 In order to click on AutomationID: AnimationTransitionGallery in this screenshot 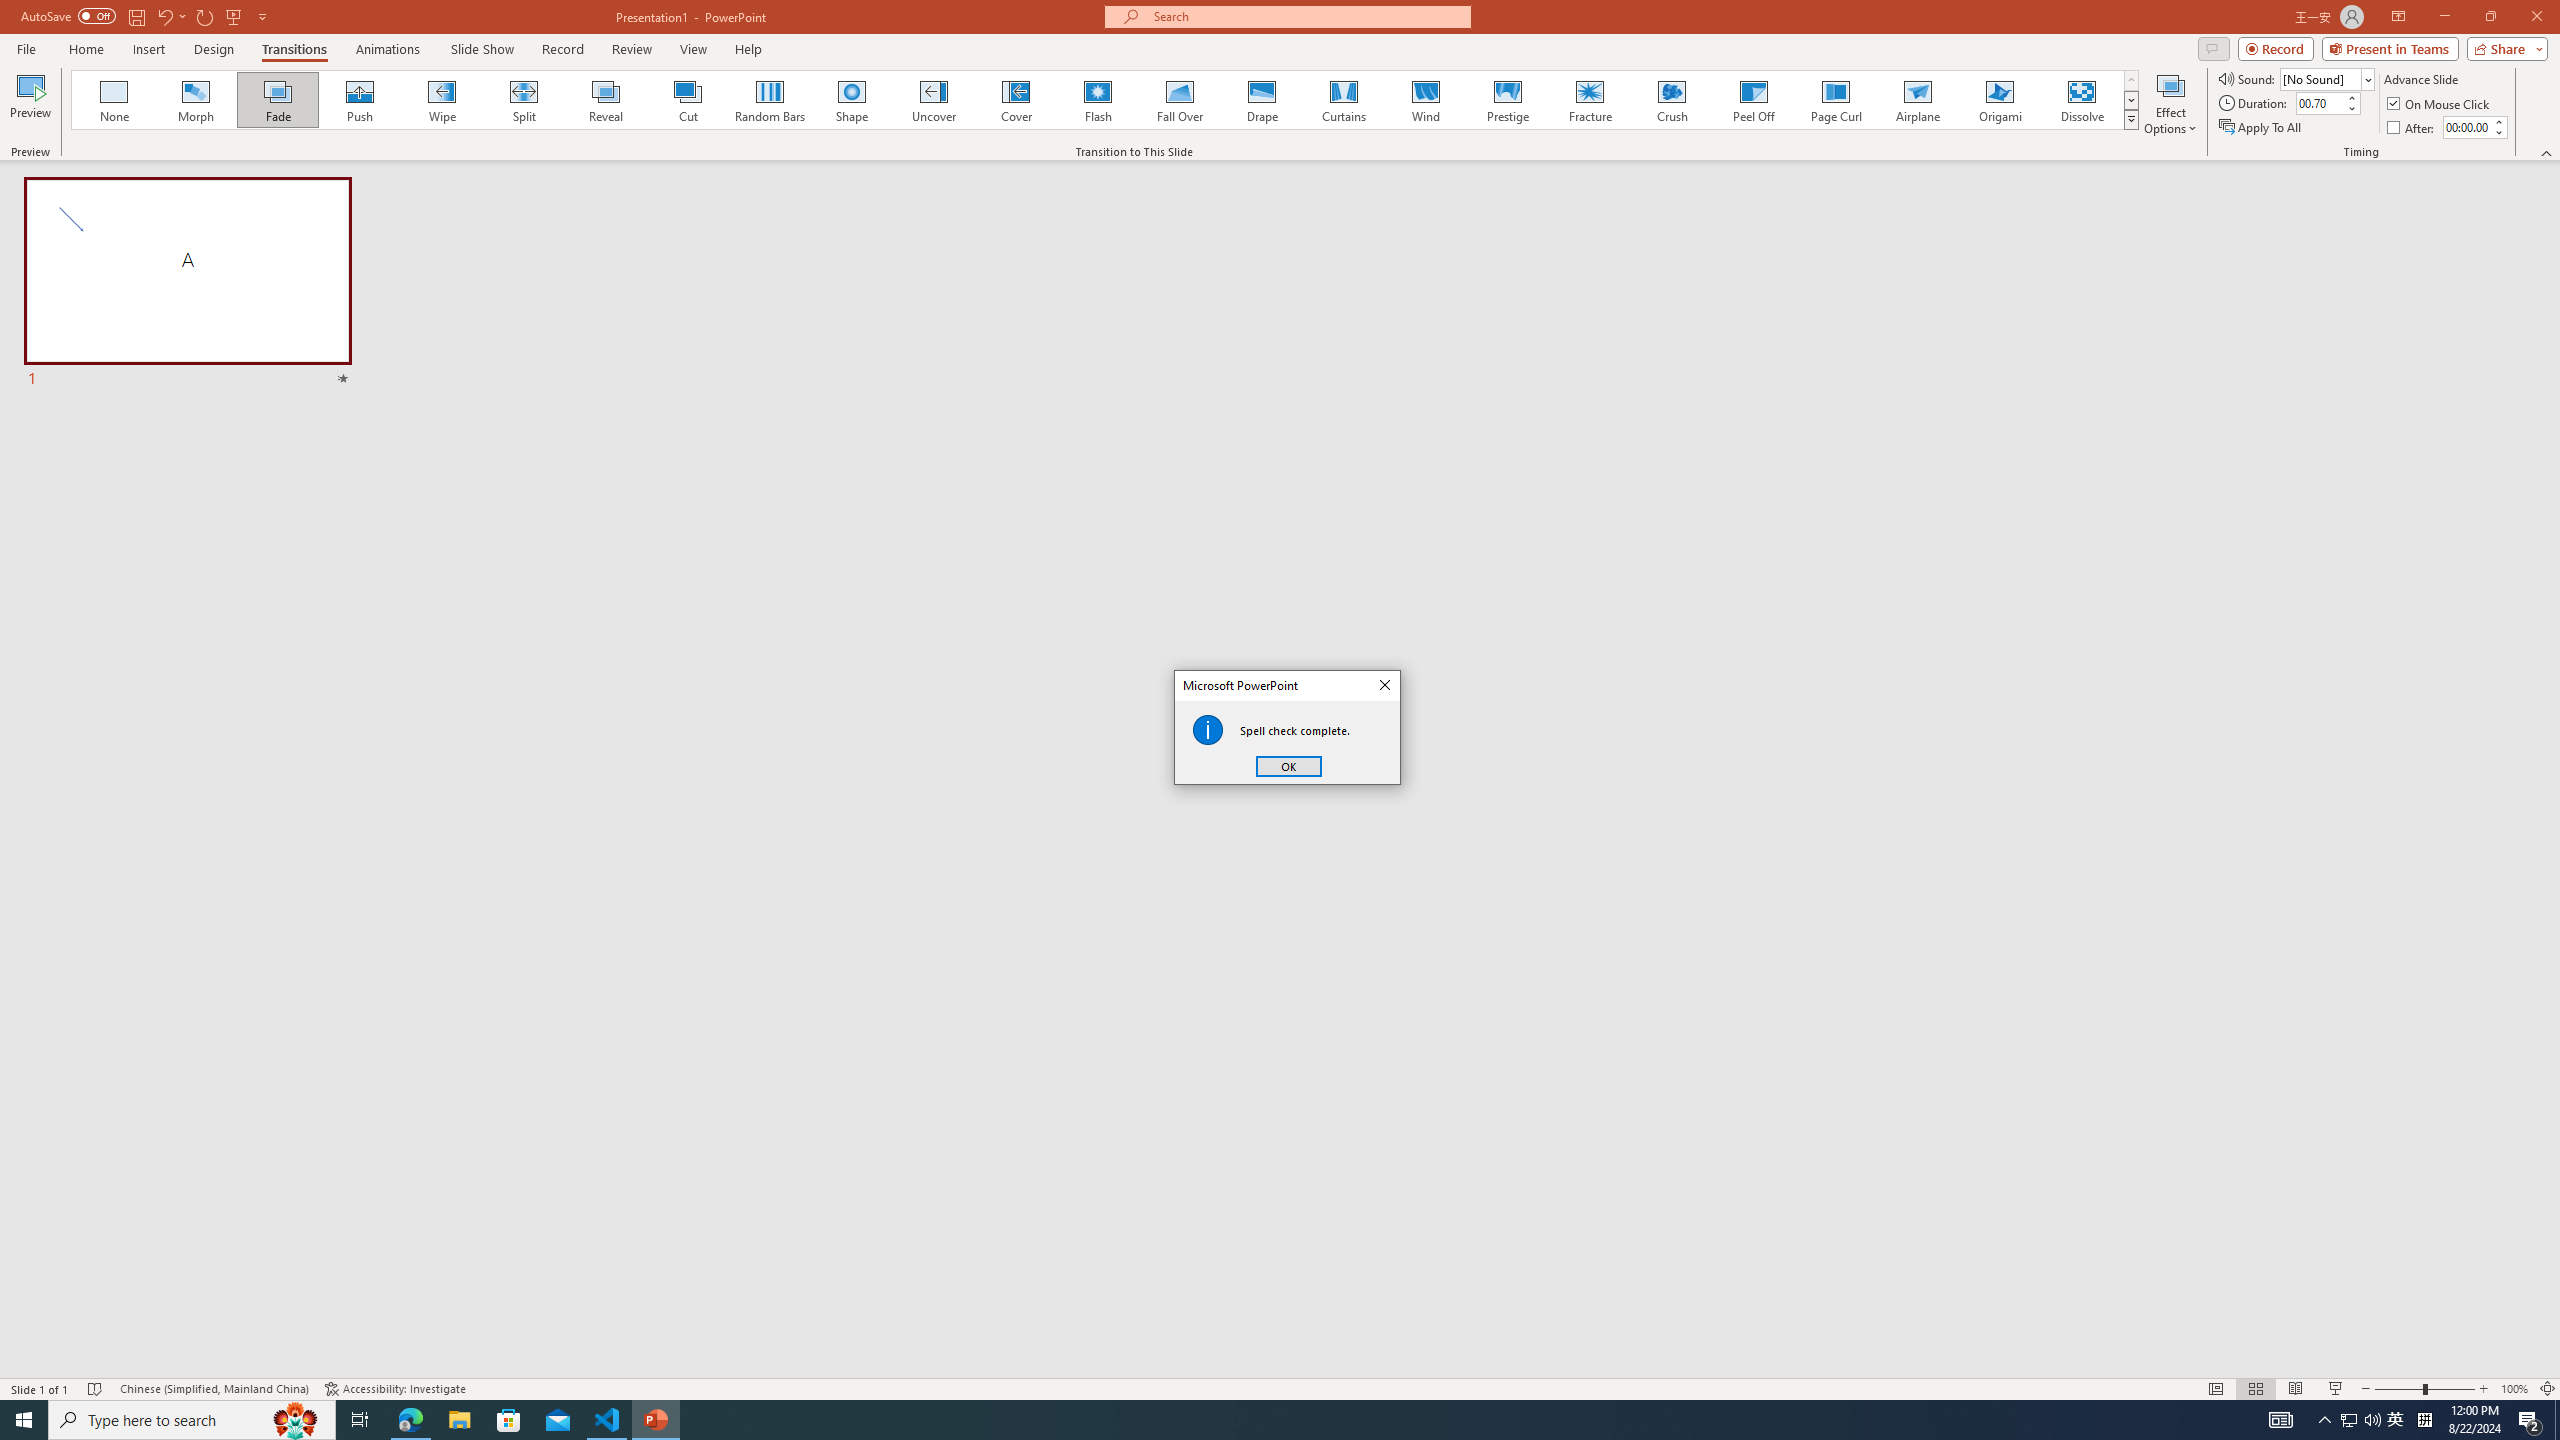, I will do `click(1106, 100)`.